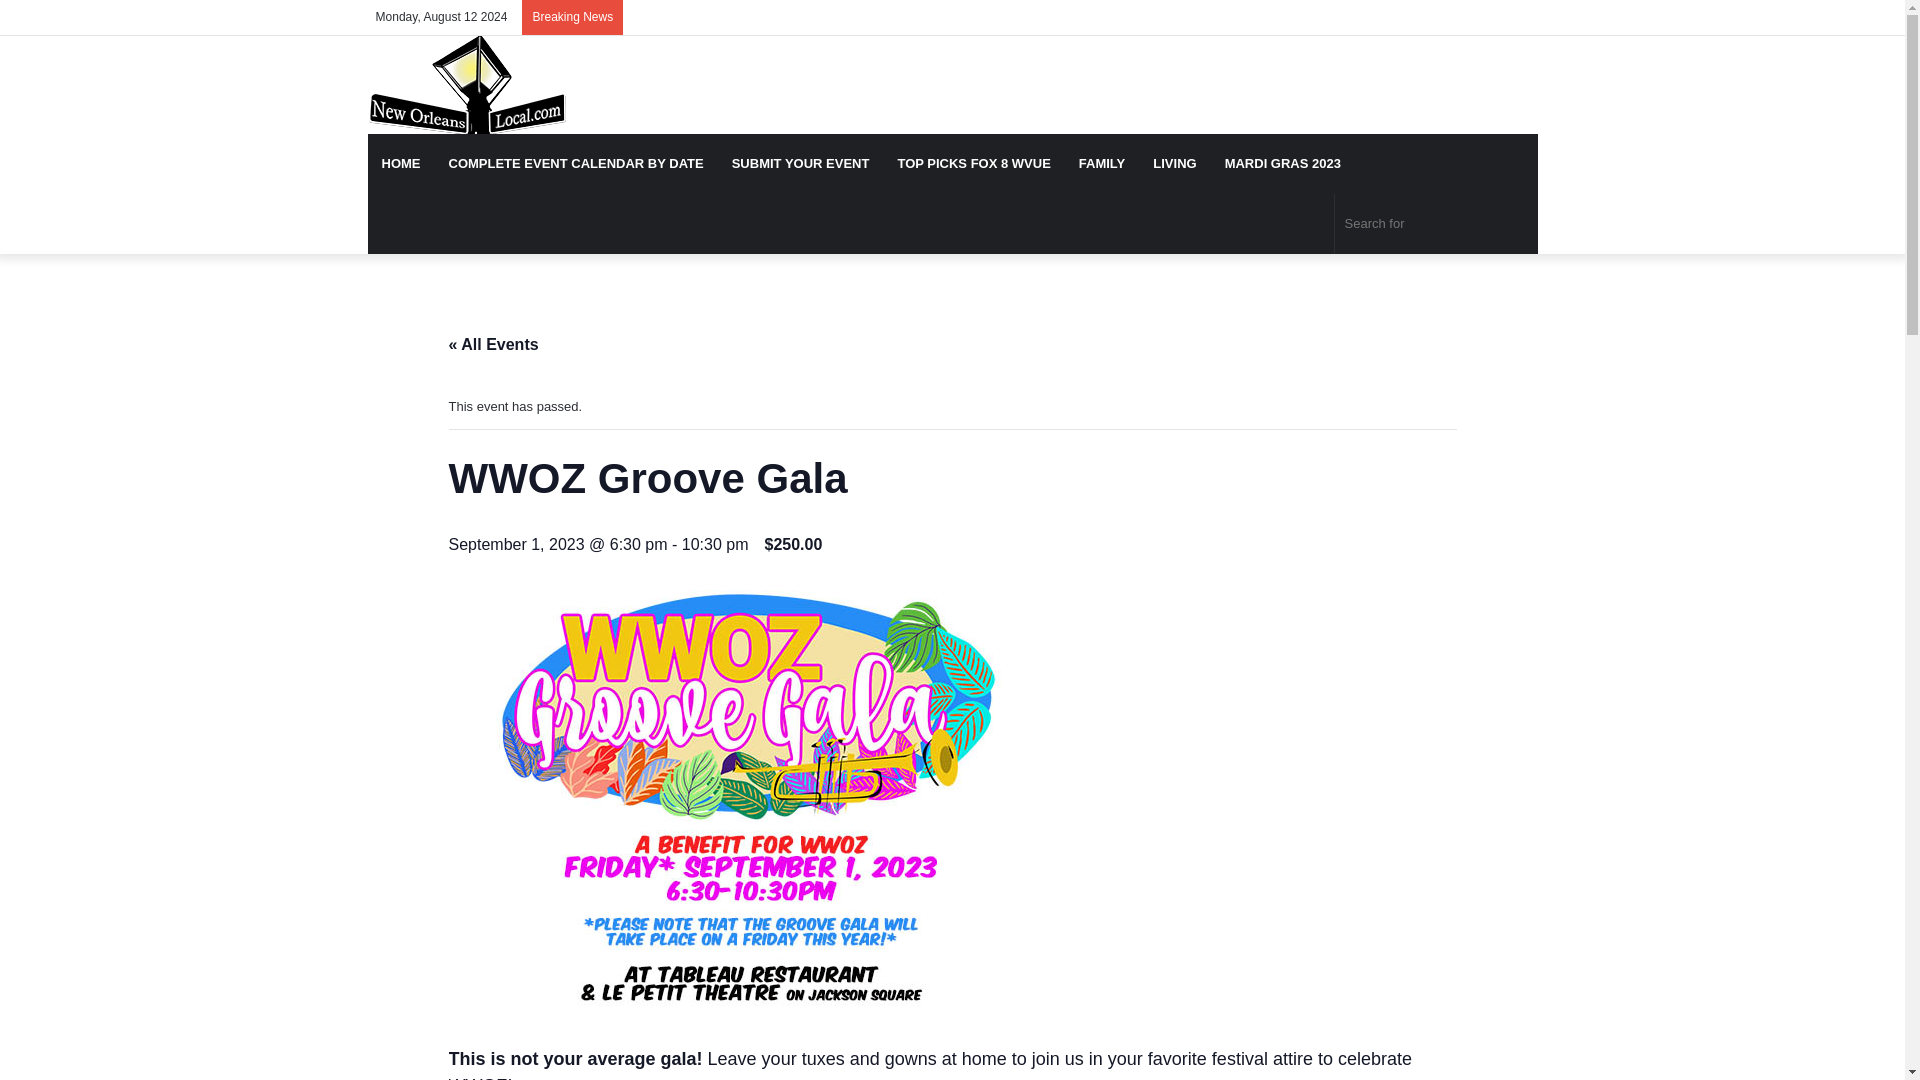  I want to click on COMPLETE EVENT CALENDAR BY DATE, so click(574, 164).